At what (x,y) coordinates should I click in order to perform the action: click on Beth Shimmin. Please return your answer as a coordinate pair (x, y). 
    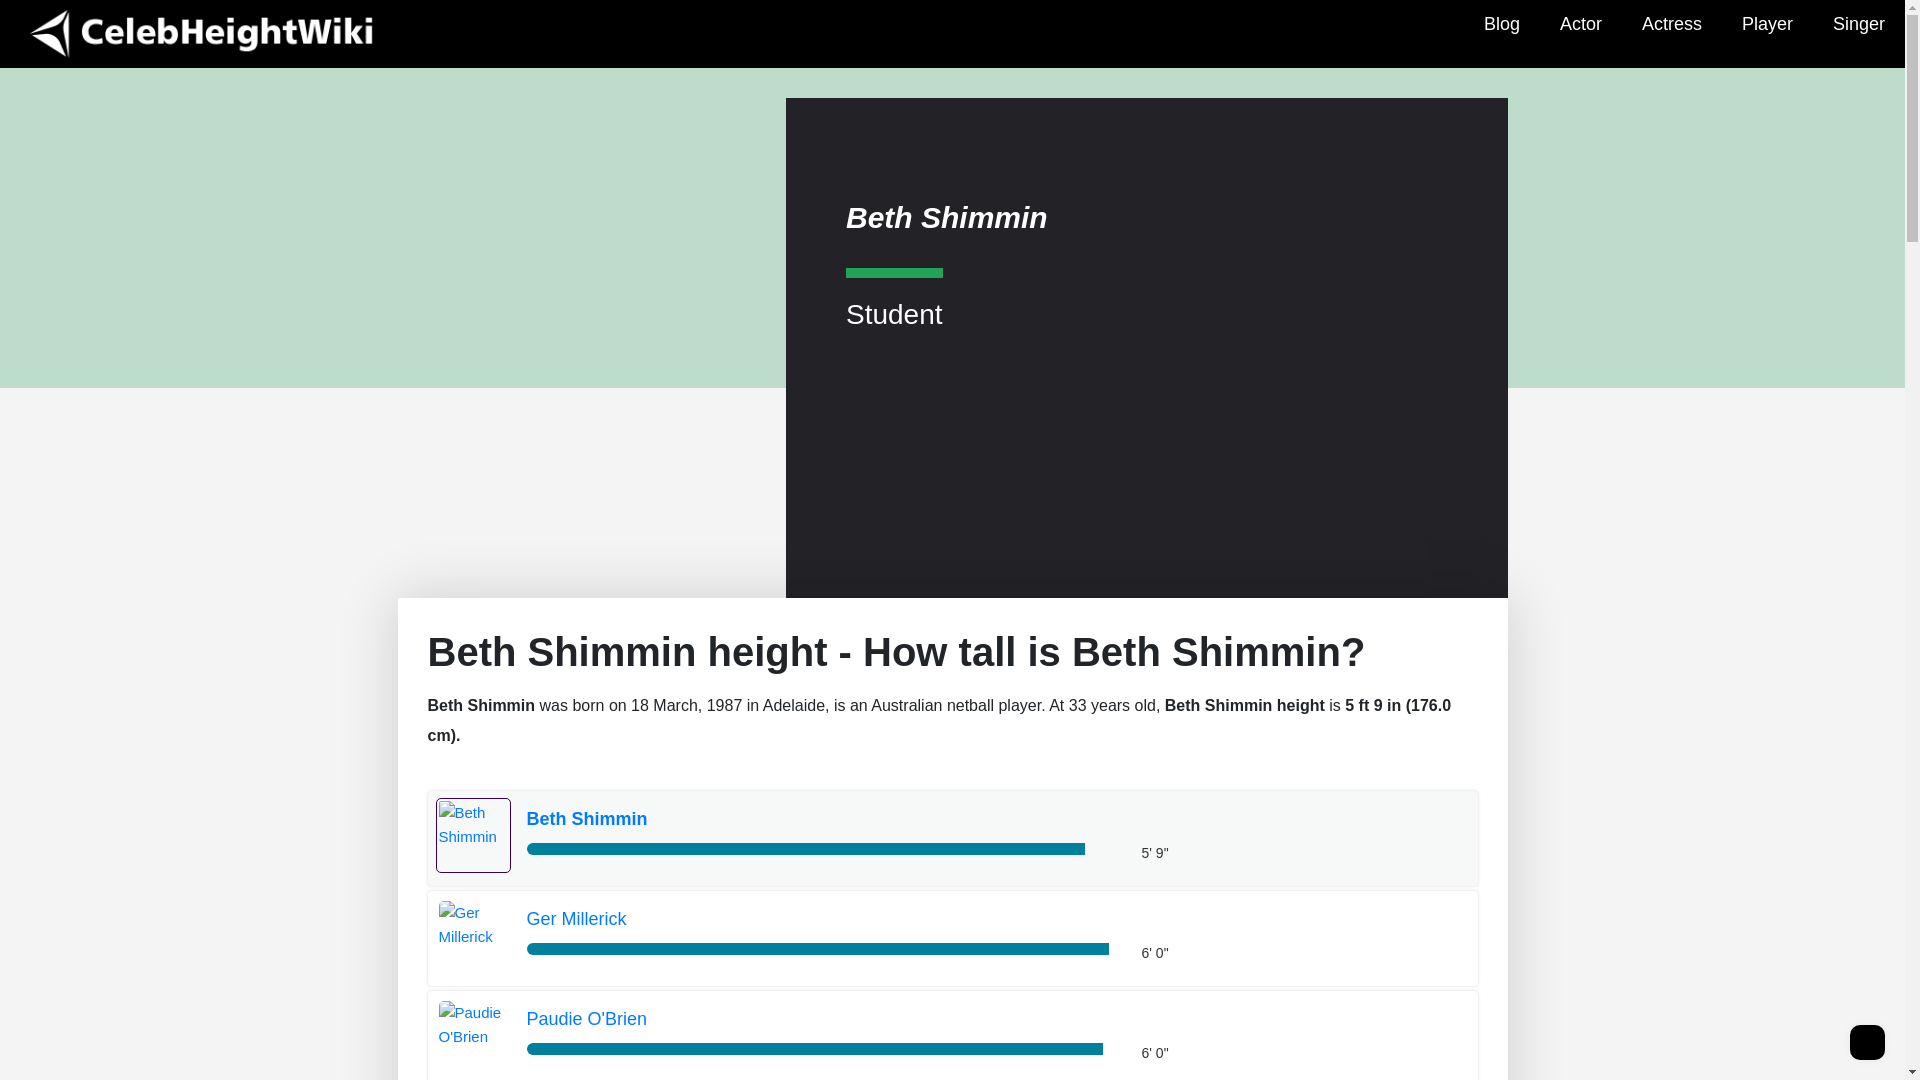
    Looking at the image, I should click on (822, 819).